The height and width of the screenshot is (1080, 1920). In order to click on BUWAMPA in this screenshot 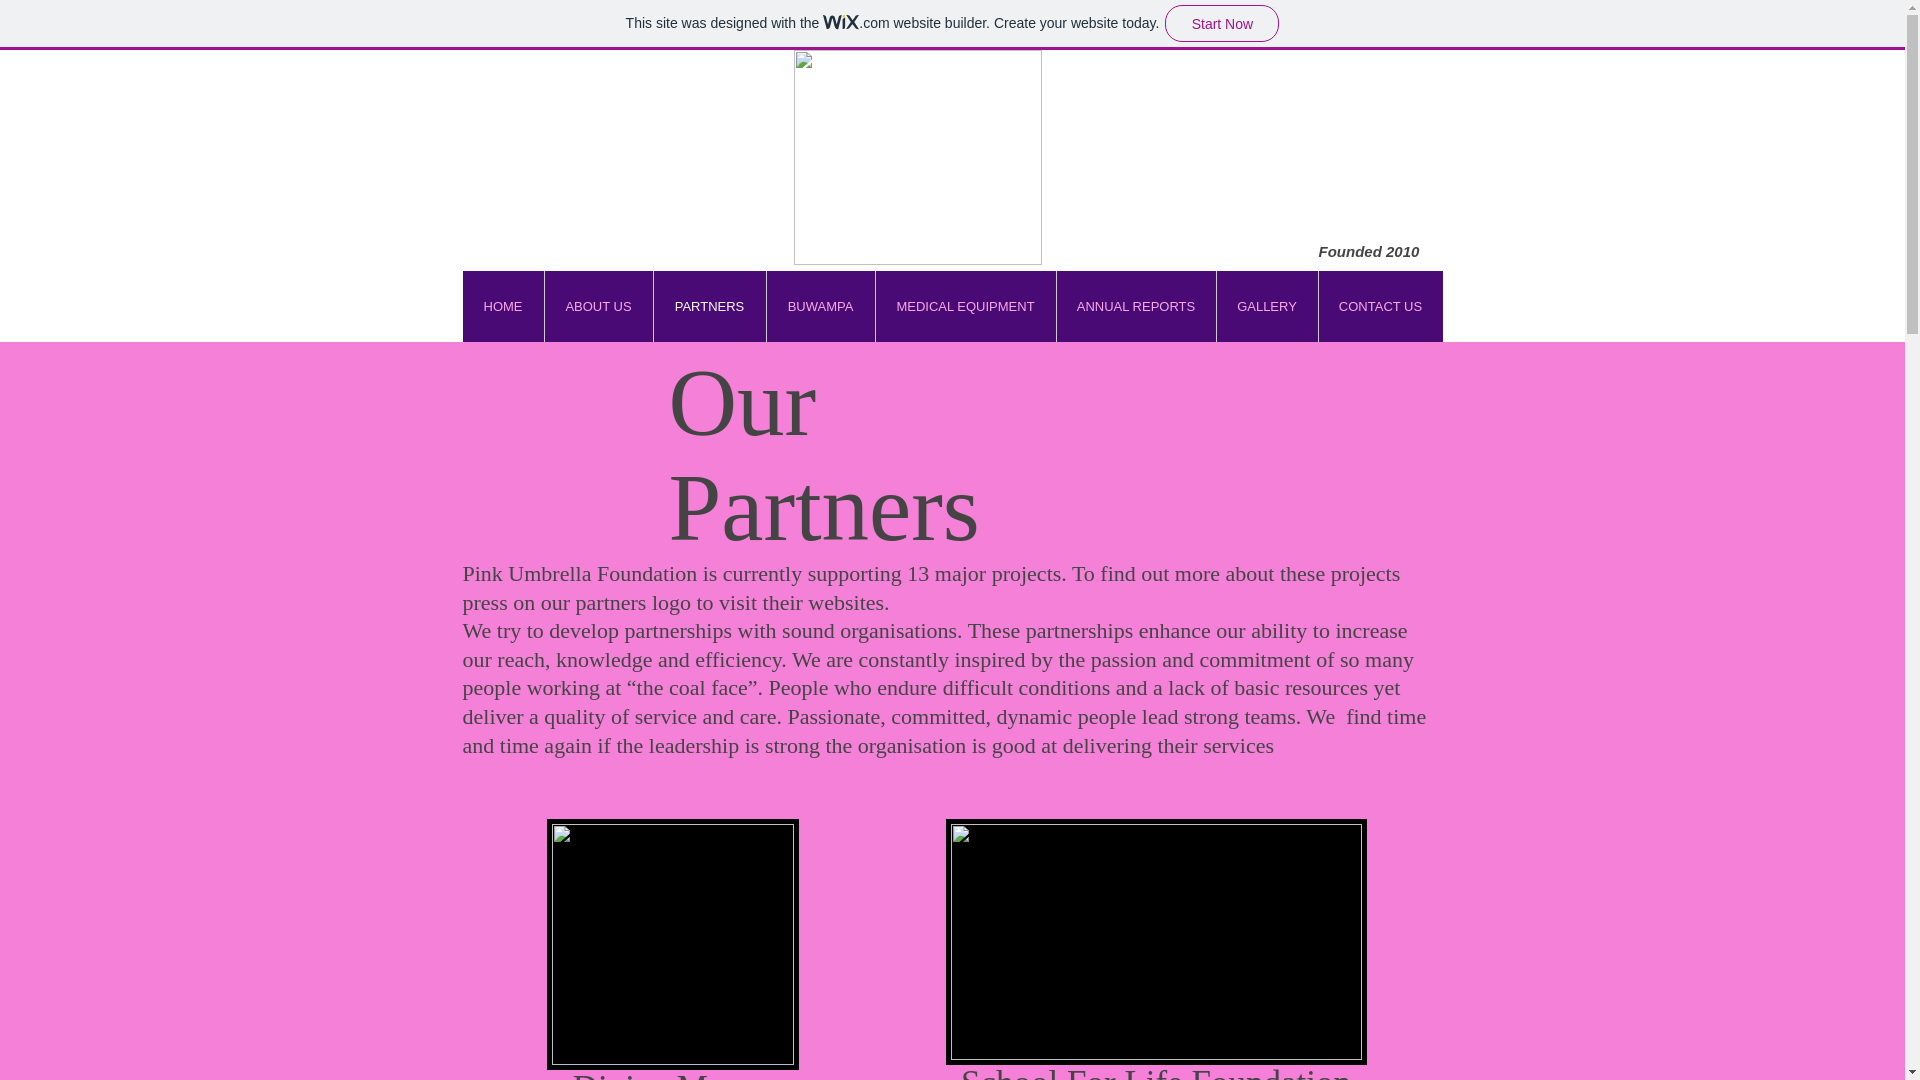, I will do `click(598, 306)`.